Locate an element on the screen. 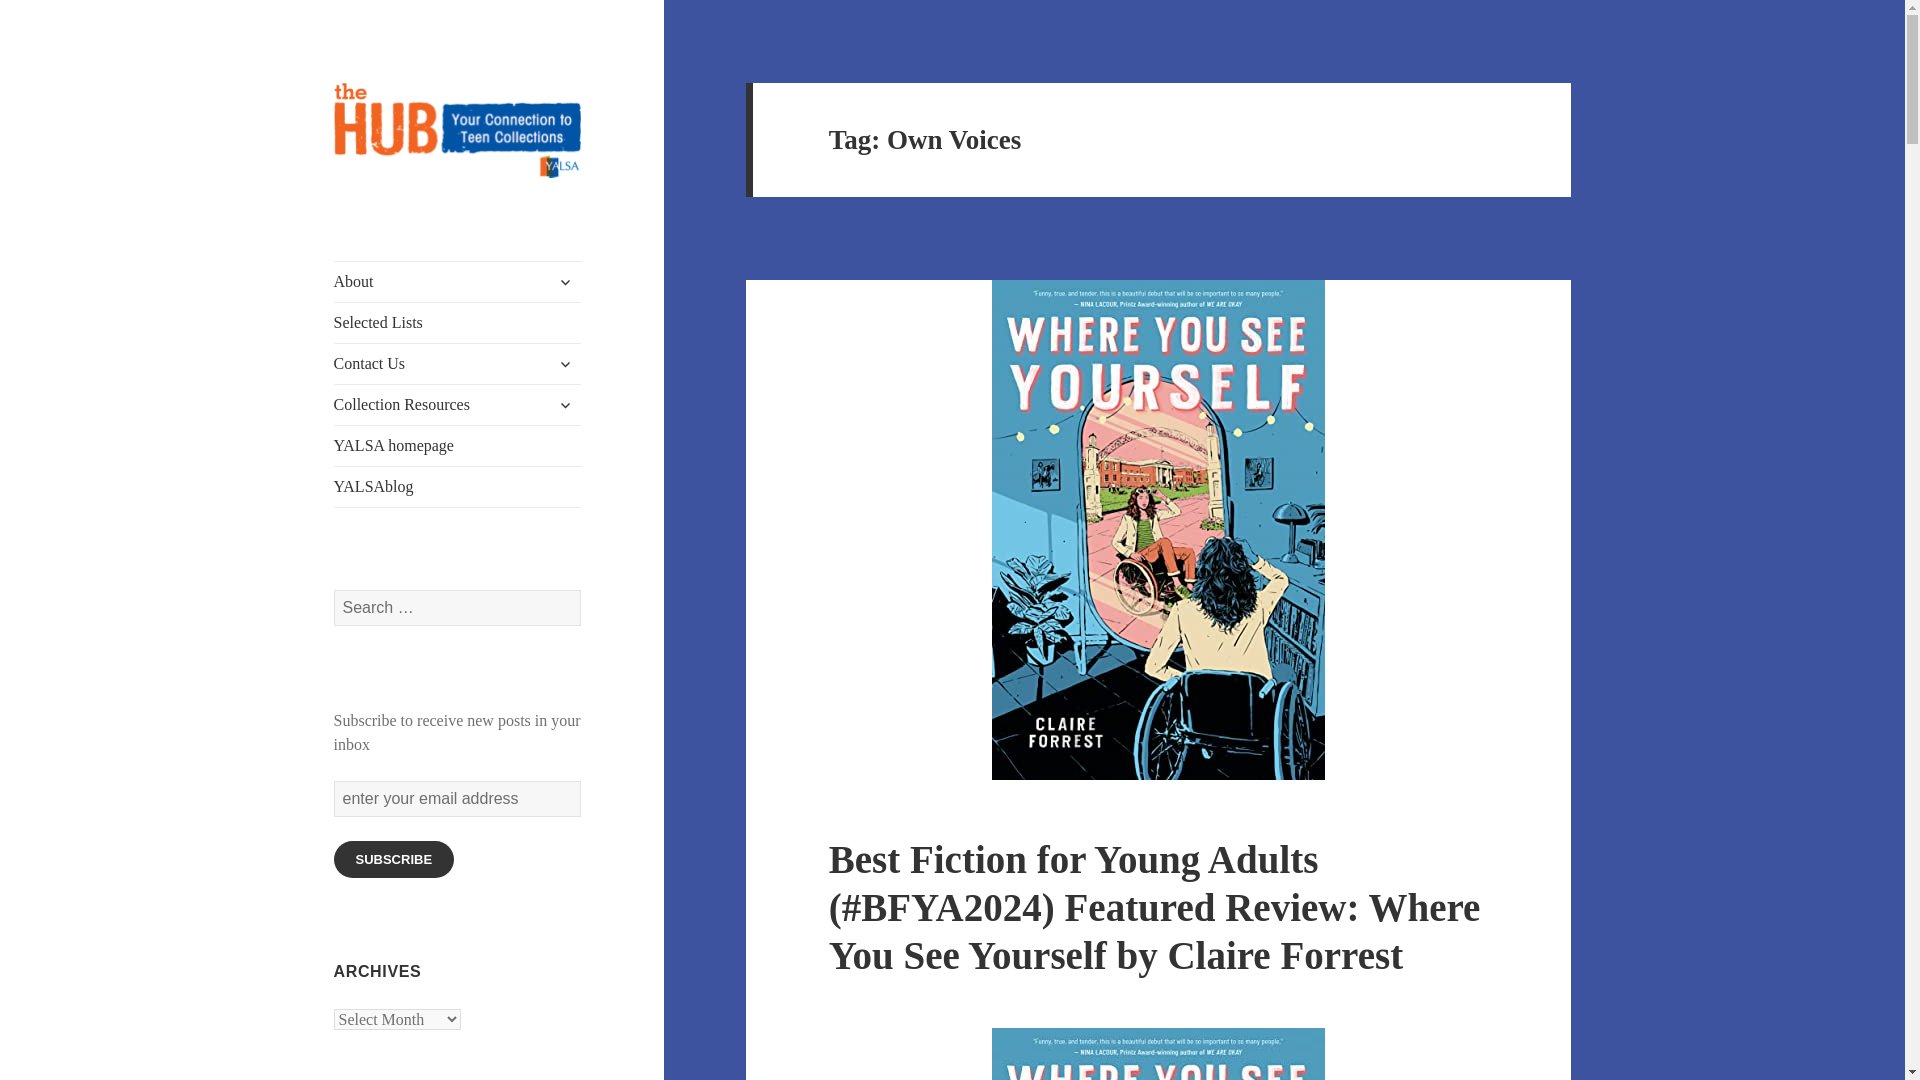 This screenshot has width=1920, height=1080. YALSA homepage is located at coordinates (458, 445).